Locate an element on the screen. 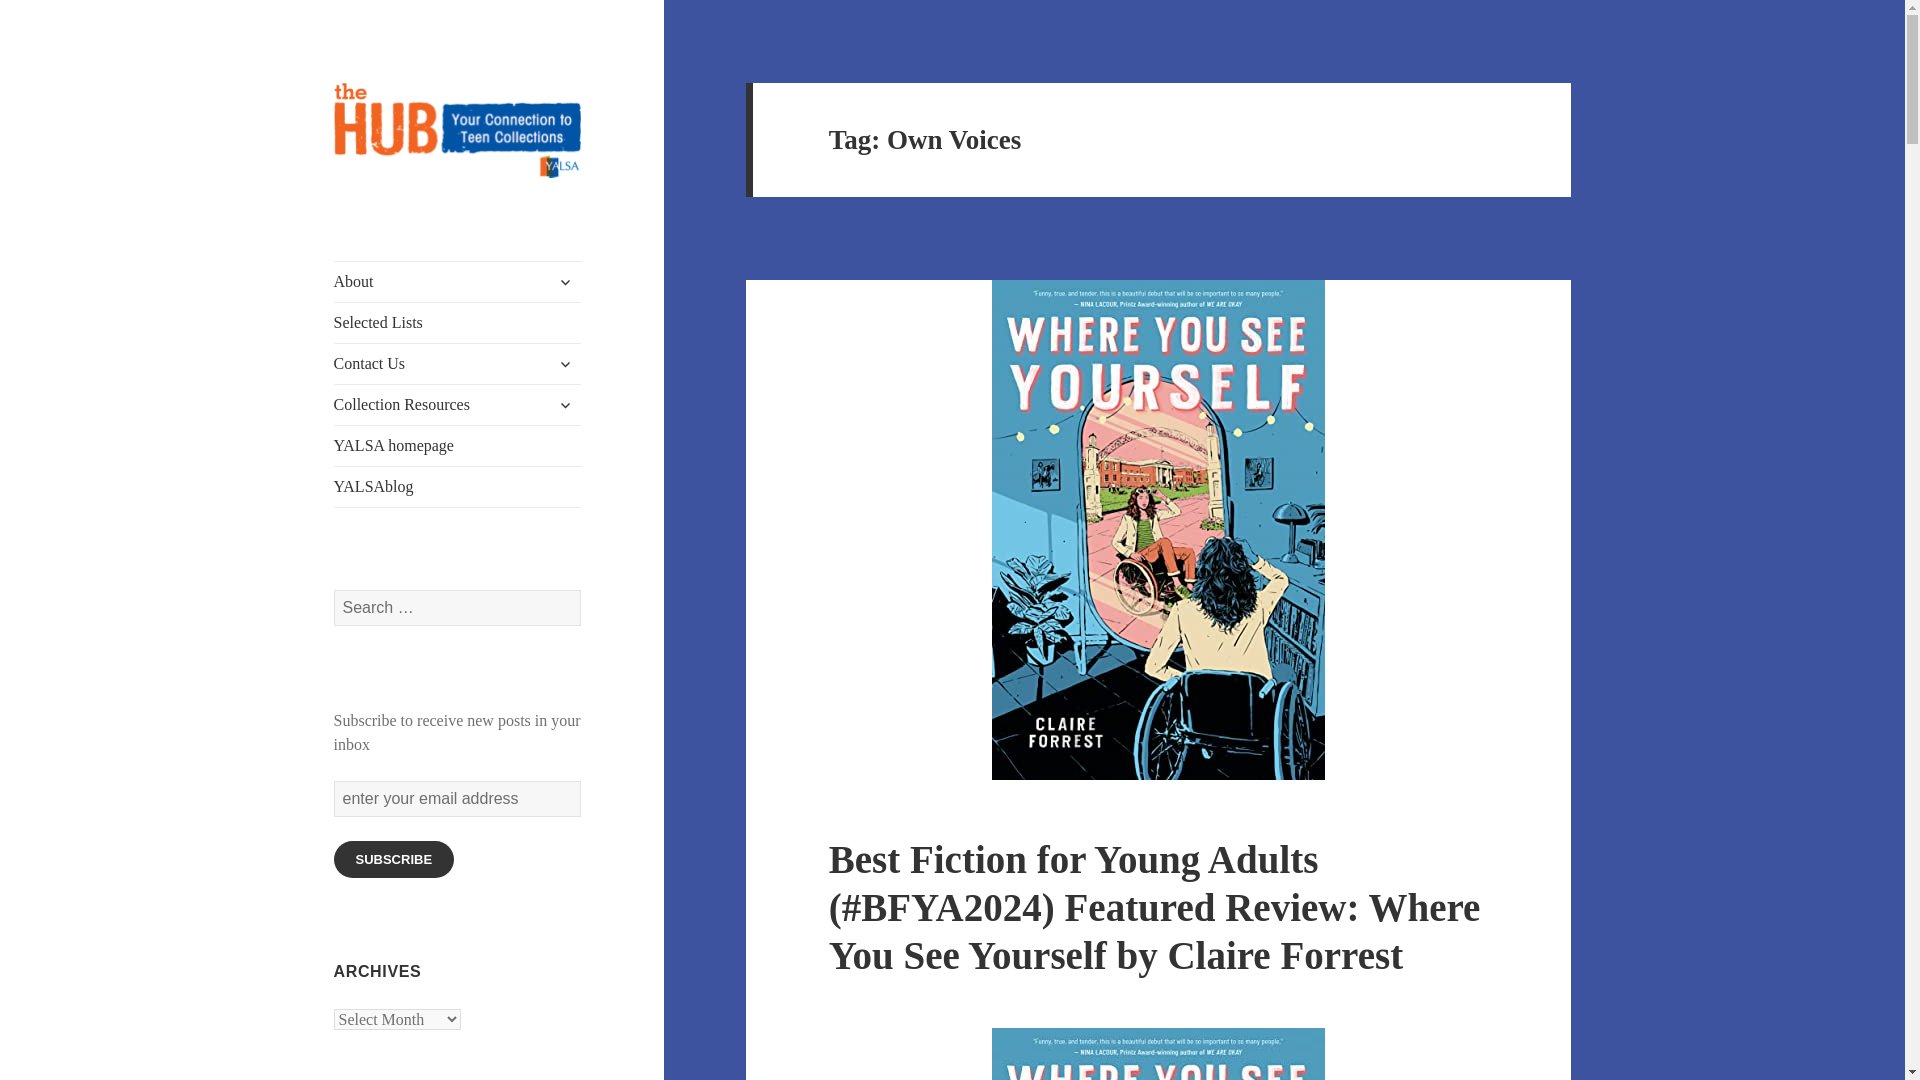 This screenshot has width=1920, height=1080. YALSA homepage is located at coordinates (458, 445).